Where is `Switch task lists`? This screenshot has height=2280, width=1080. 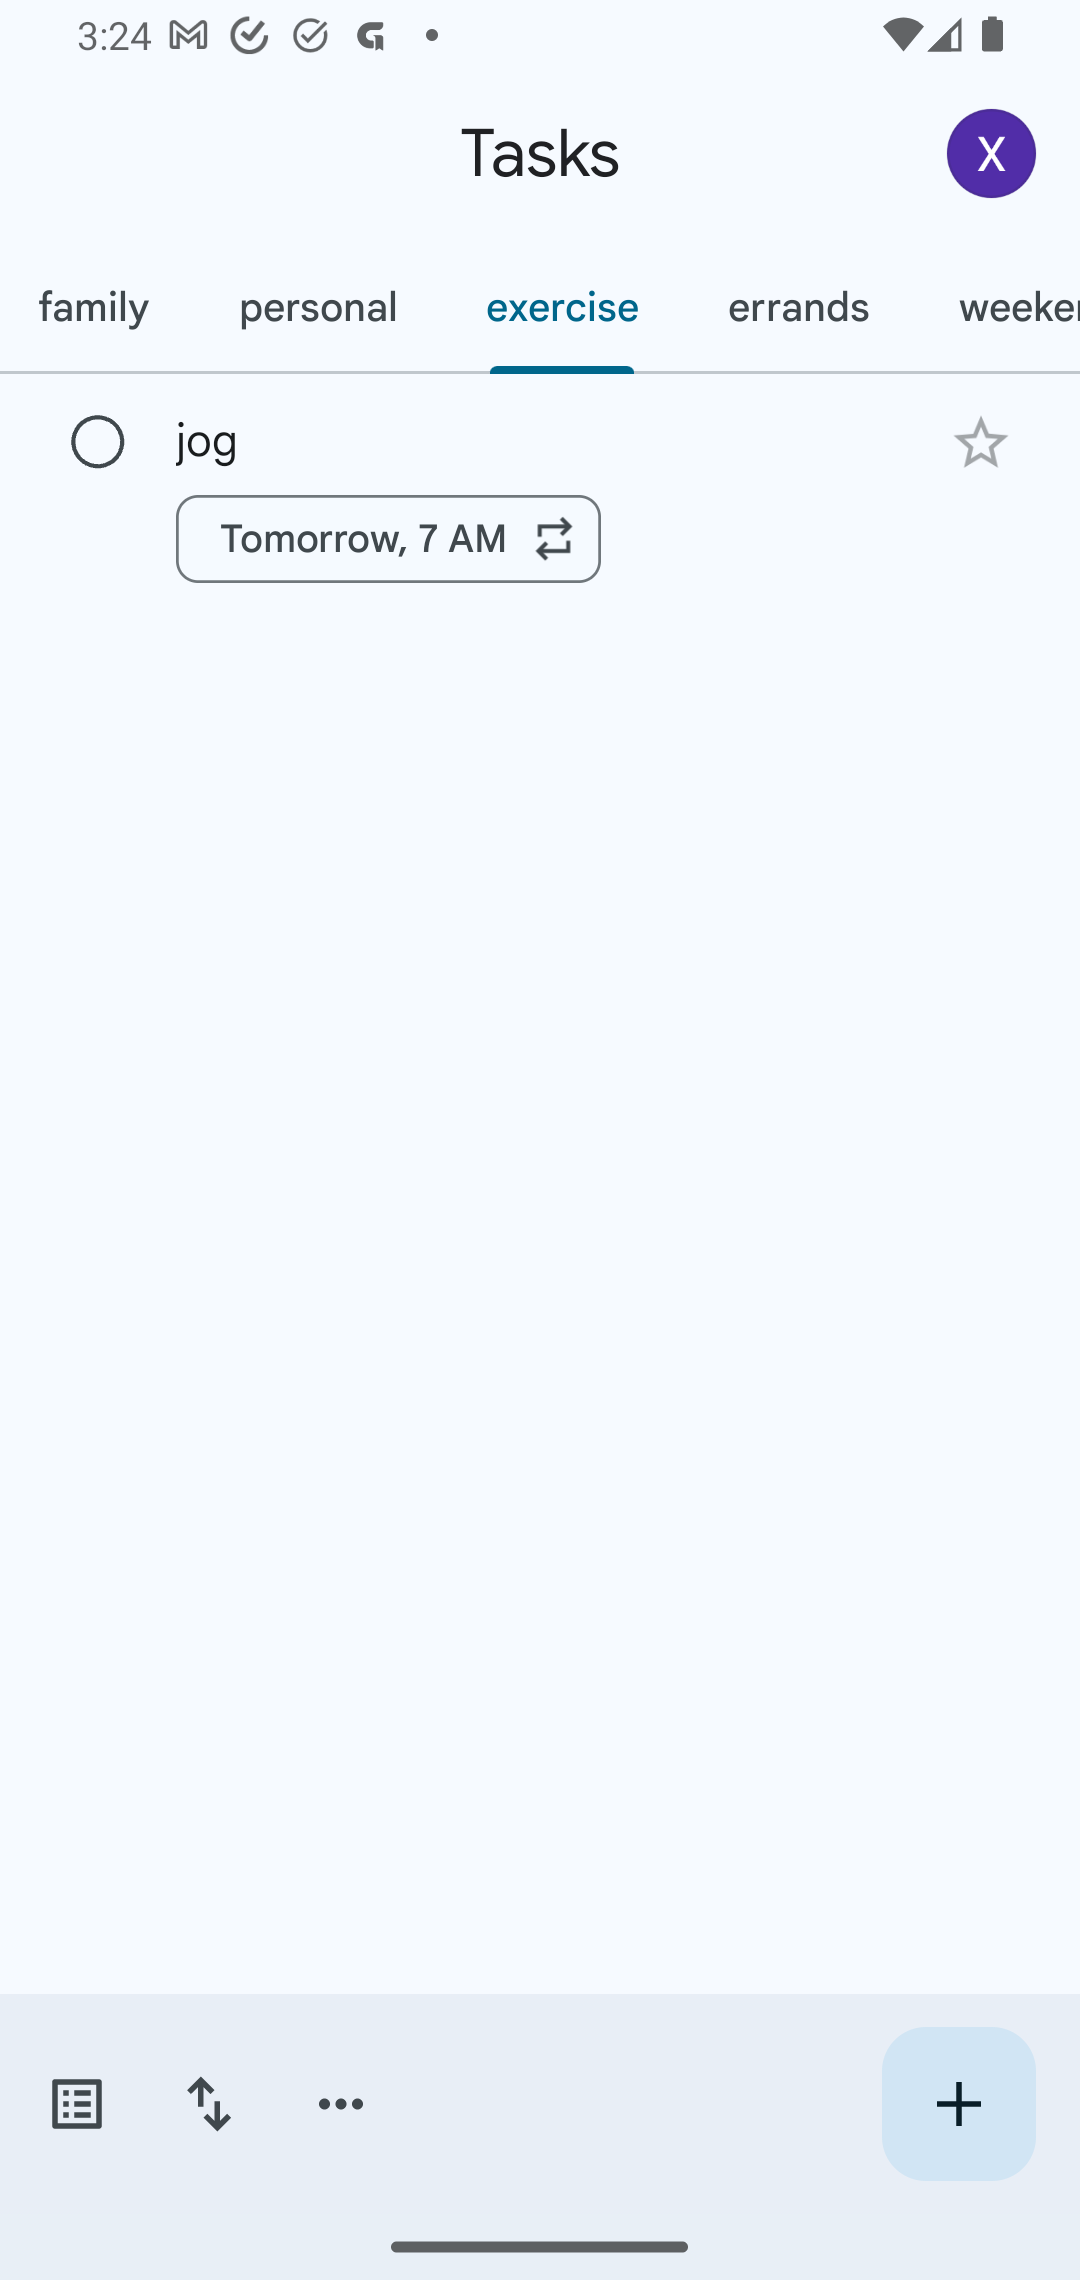
Switch task lists is located at coordinates (76, 2104).